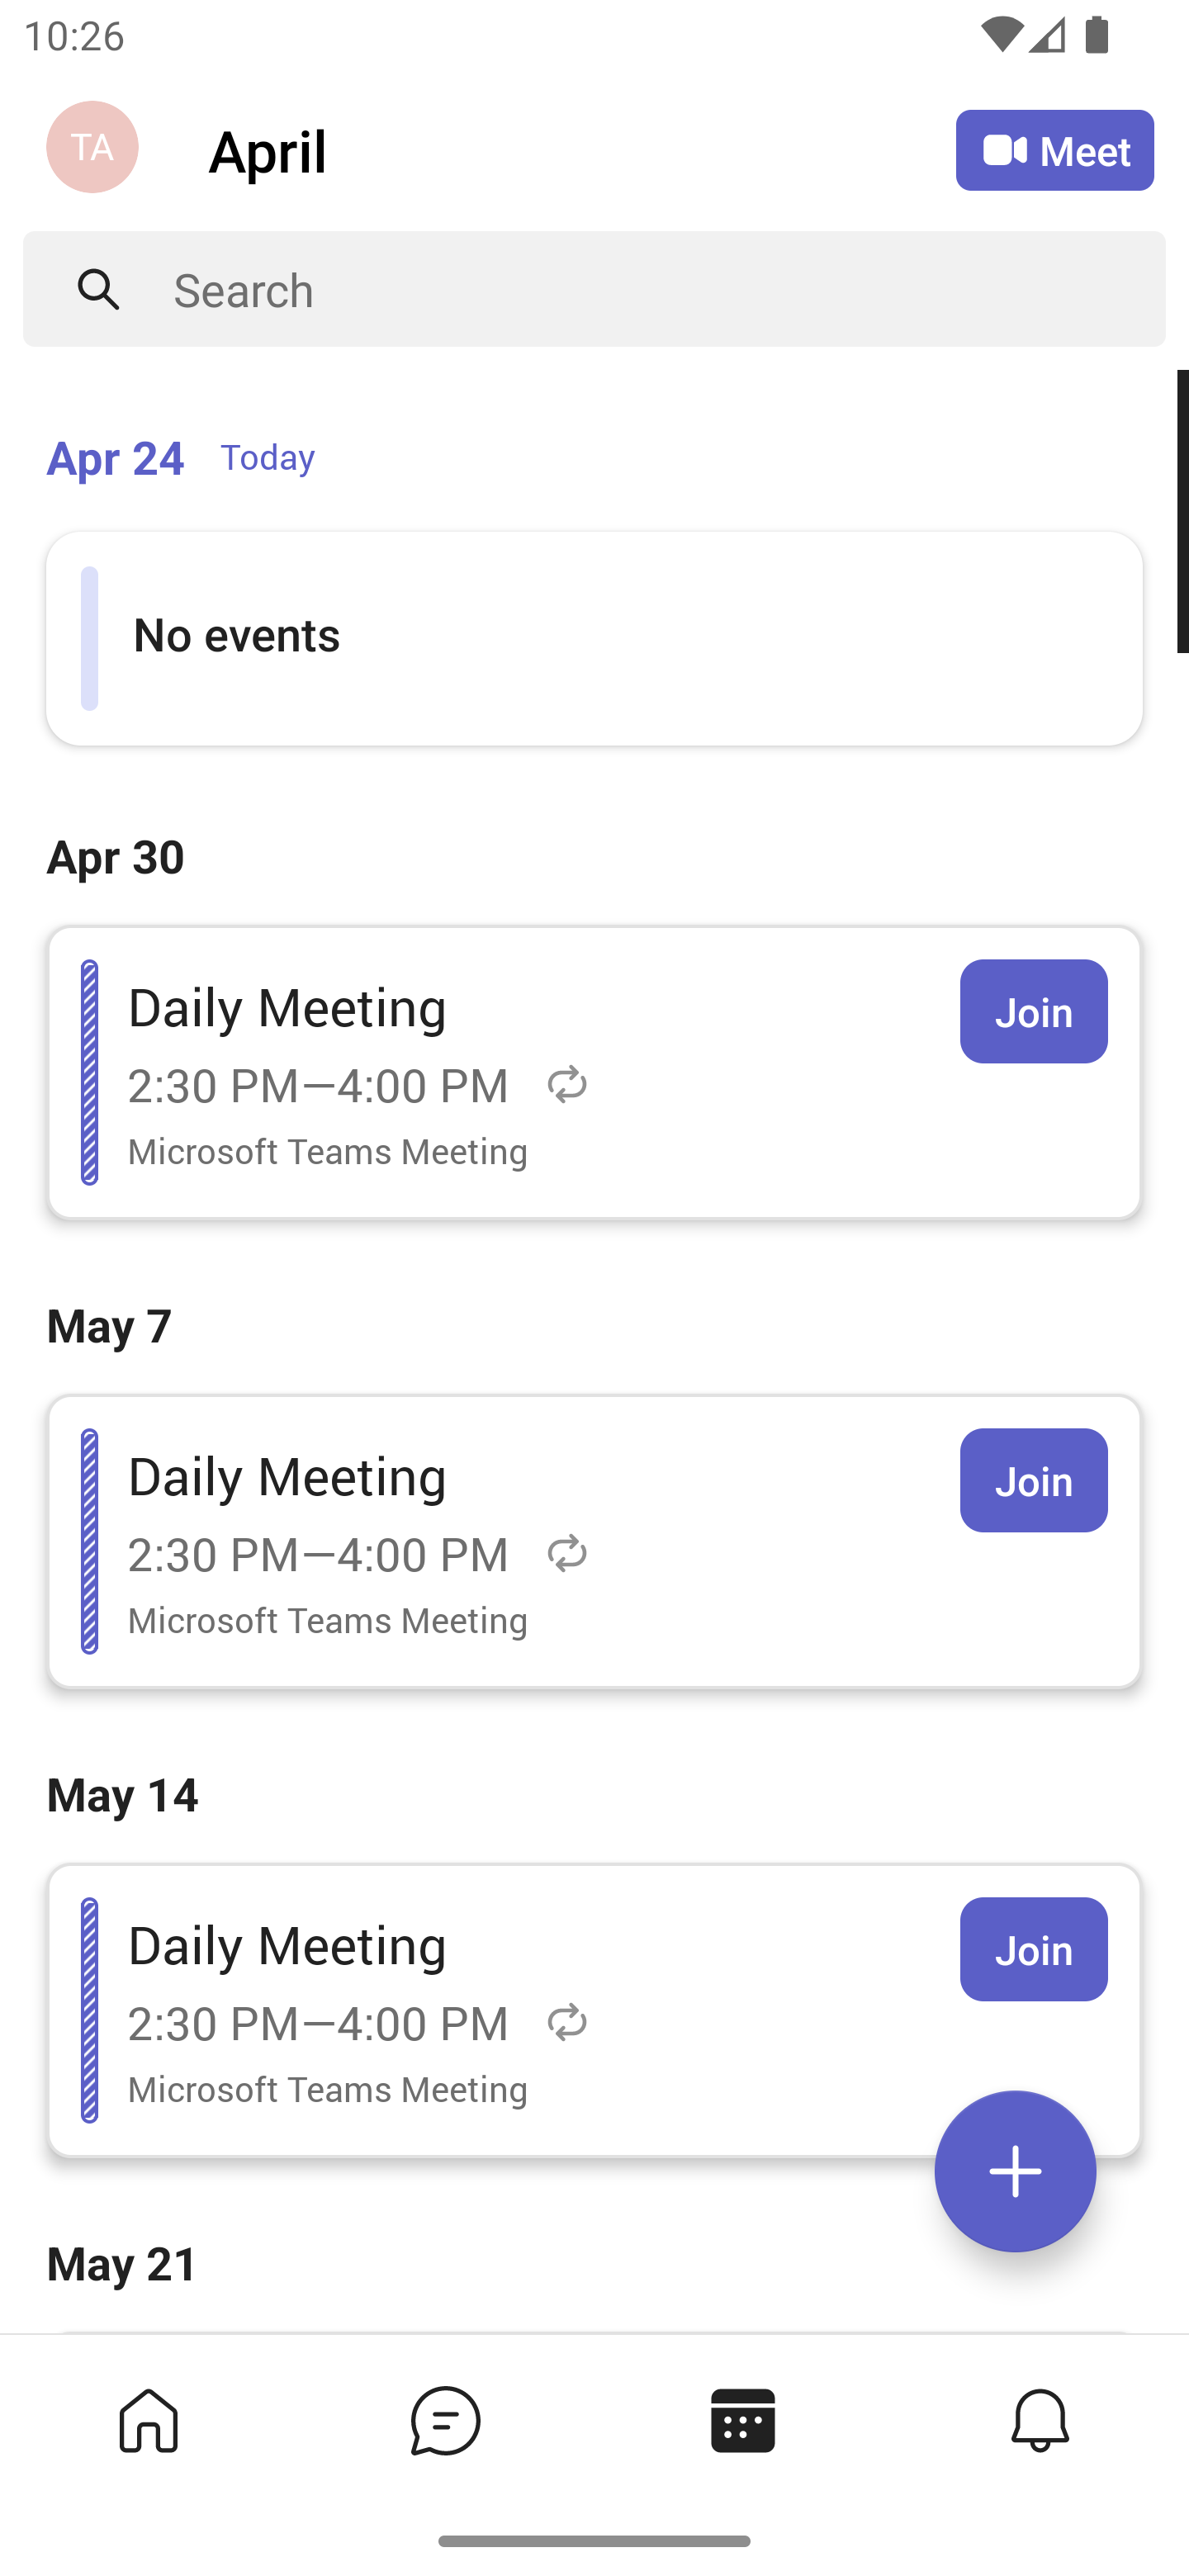  What do you see at coordinates (147, 2419) in the screenshot?
I see `Home tab,1 of 4, not selected` at bounding box center [147, 2419].